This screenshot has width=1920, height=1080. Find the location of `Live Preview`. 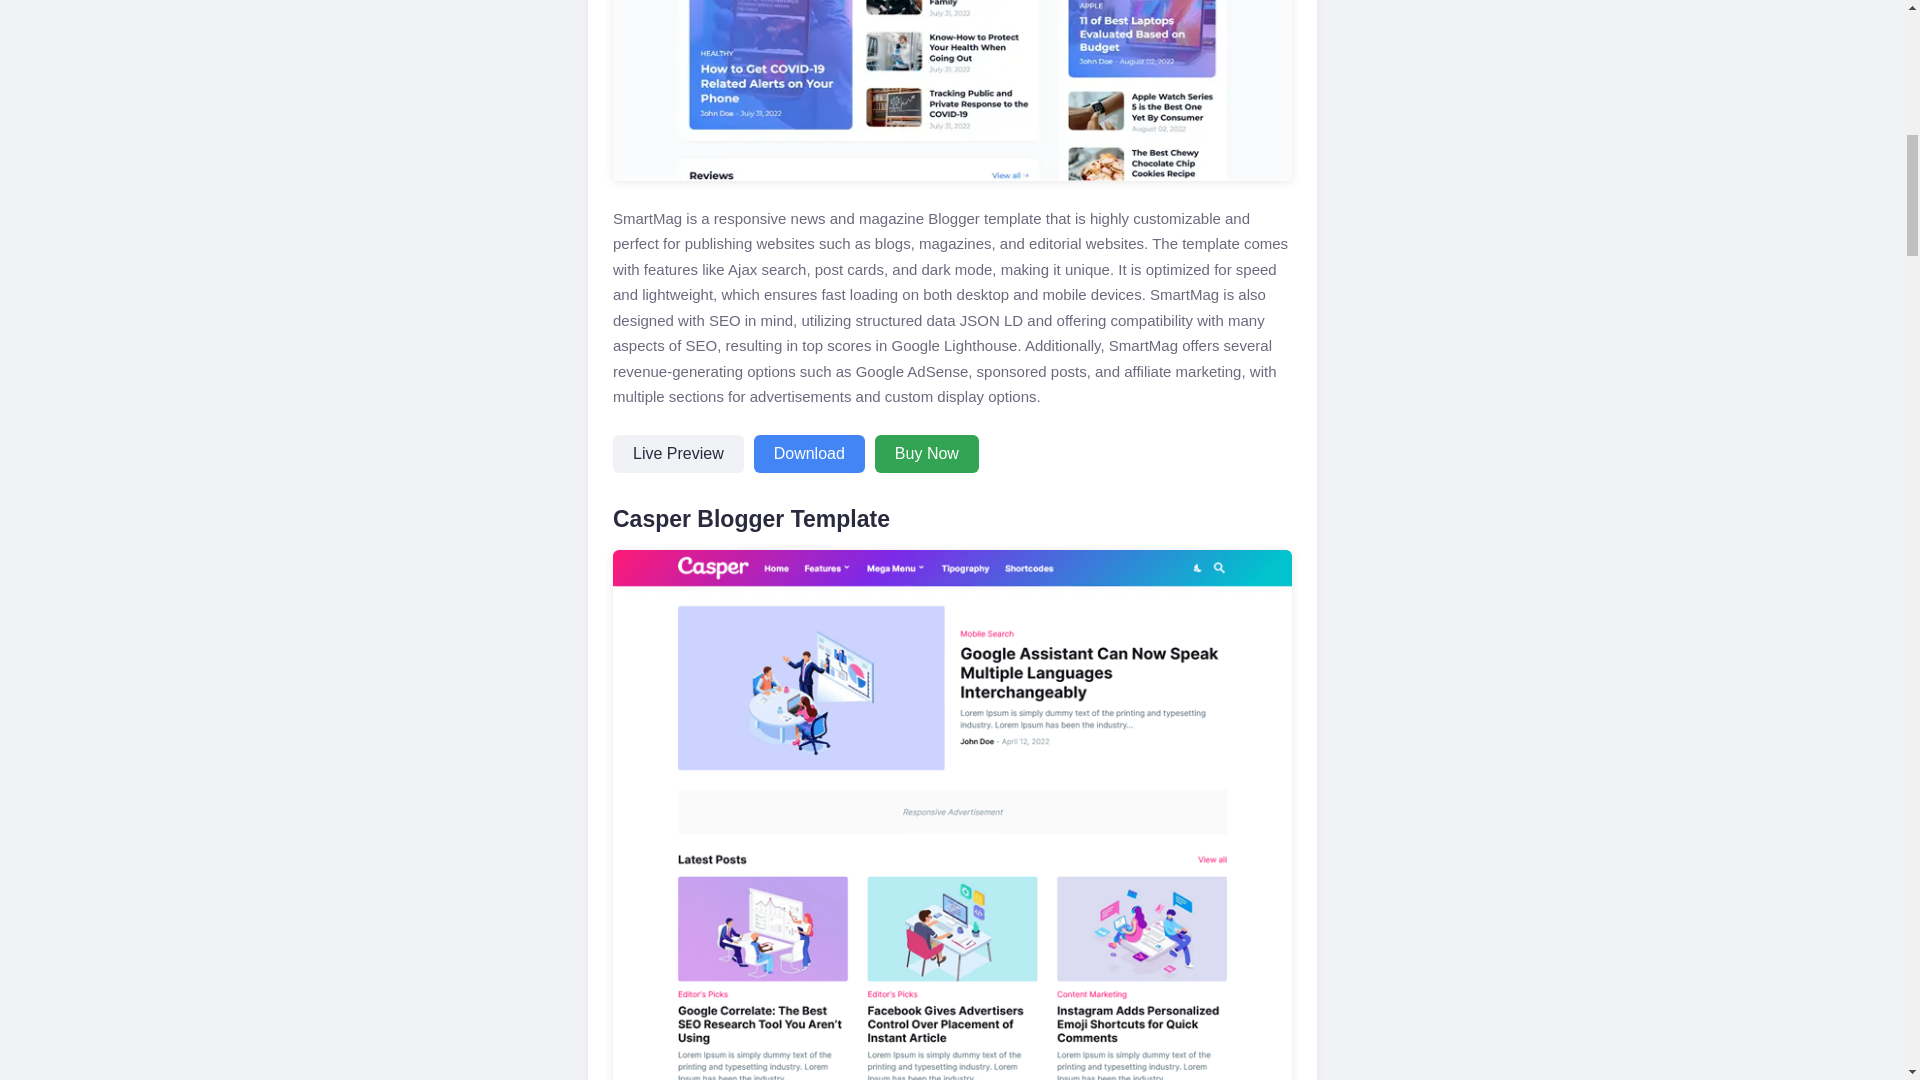

Live Preview is located at coordinates (678, 454).